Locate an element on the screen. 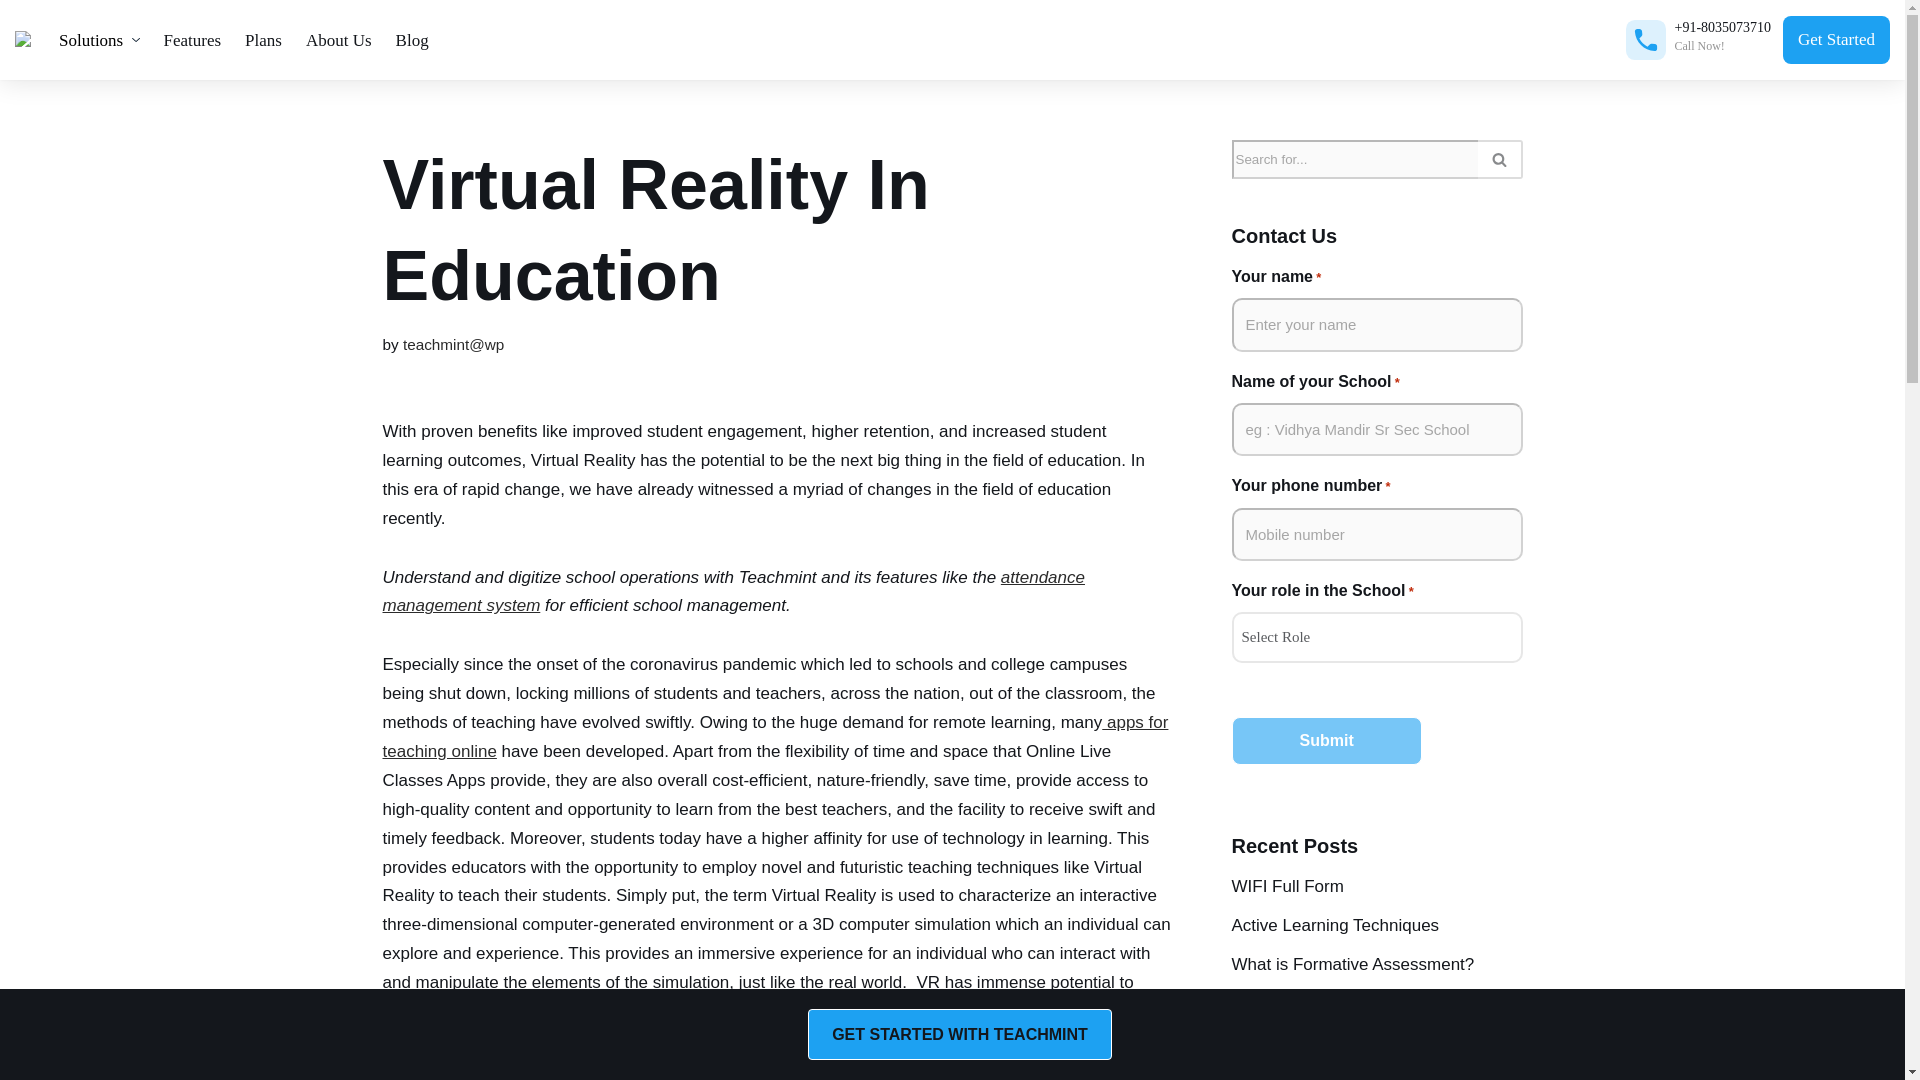  Features is located at coordinates (192, 40).